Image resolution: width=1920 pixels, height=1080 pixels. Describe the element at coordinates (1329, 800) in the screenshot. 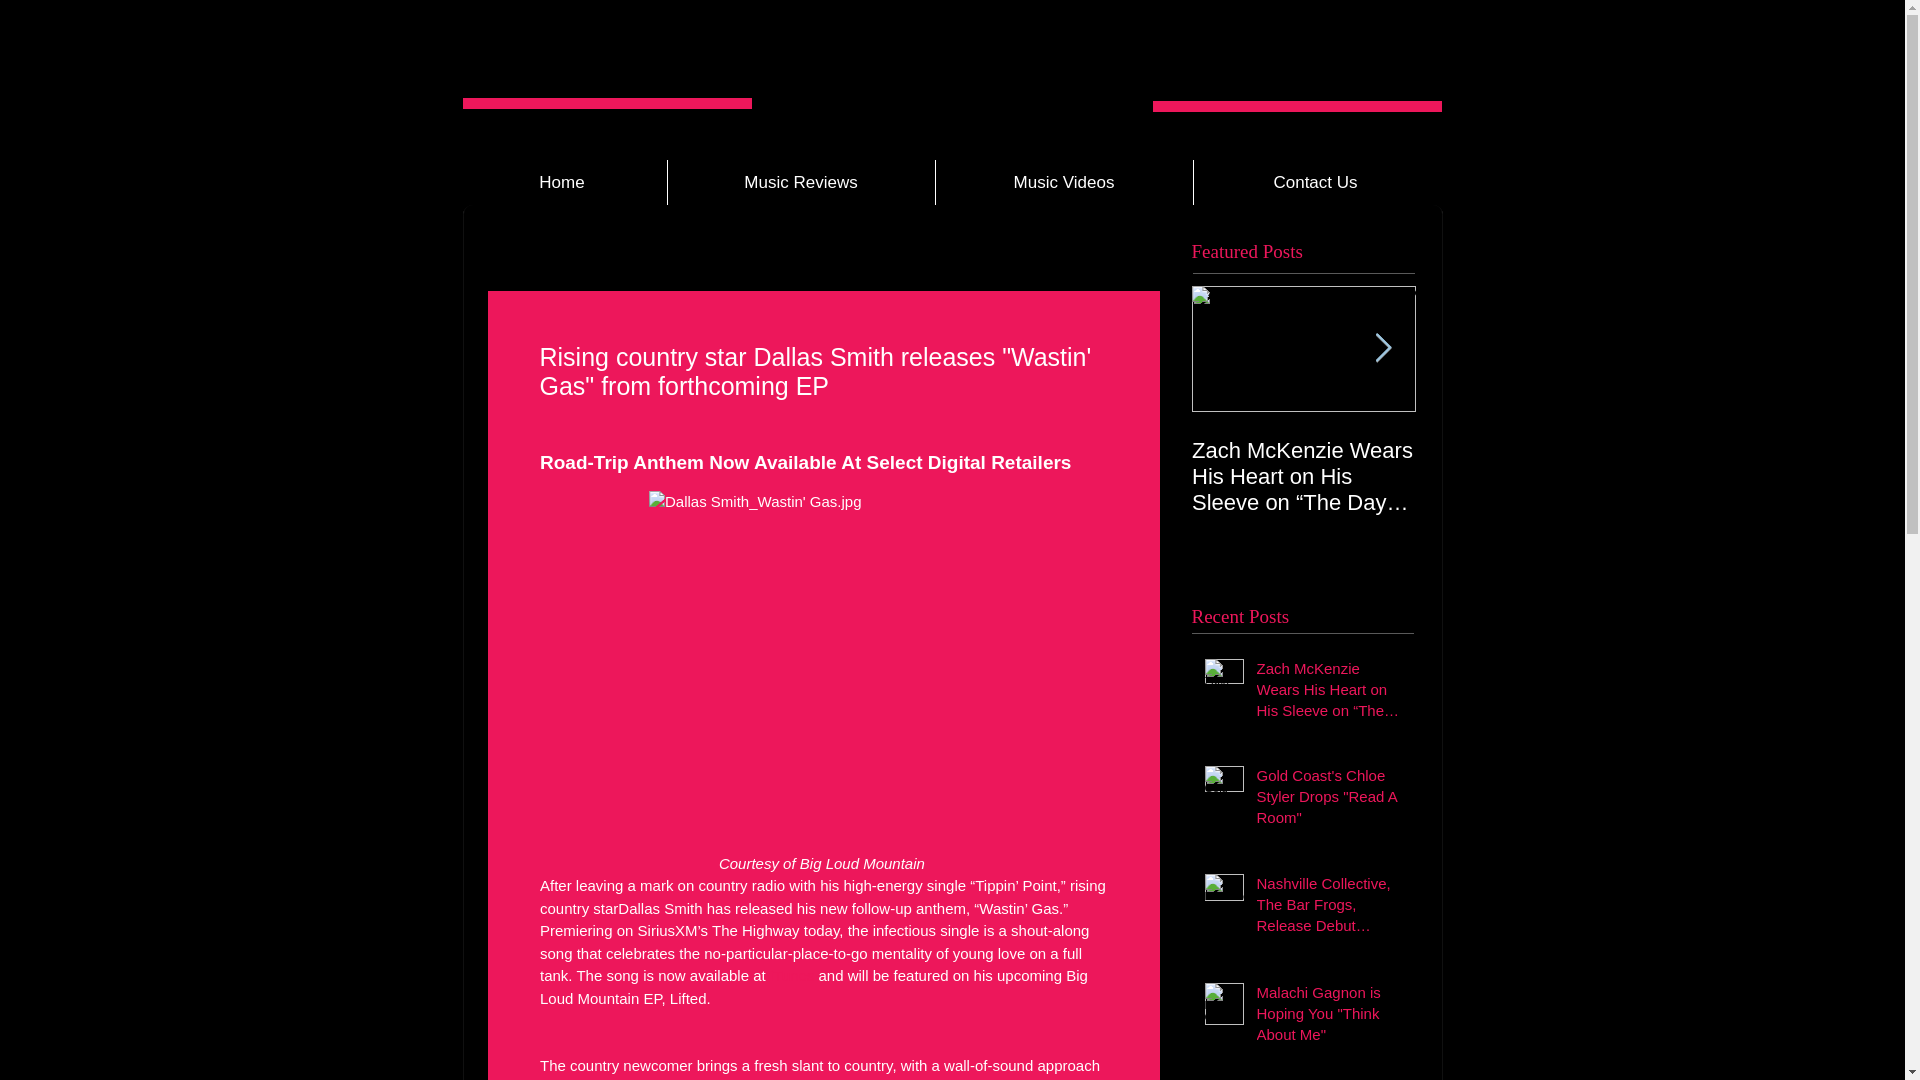

I see `Gold Coast's Chloe Styler Drops "Read A Room"` at that location.